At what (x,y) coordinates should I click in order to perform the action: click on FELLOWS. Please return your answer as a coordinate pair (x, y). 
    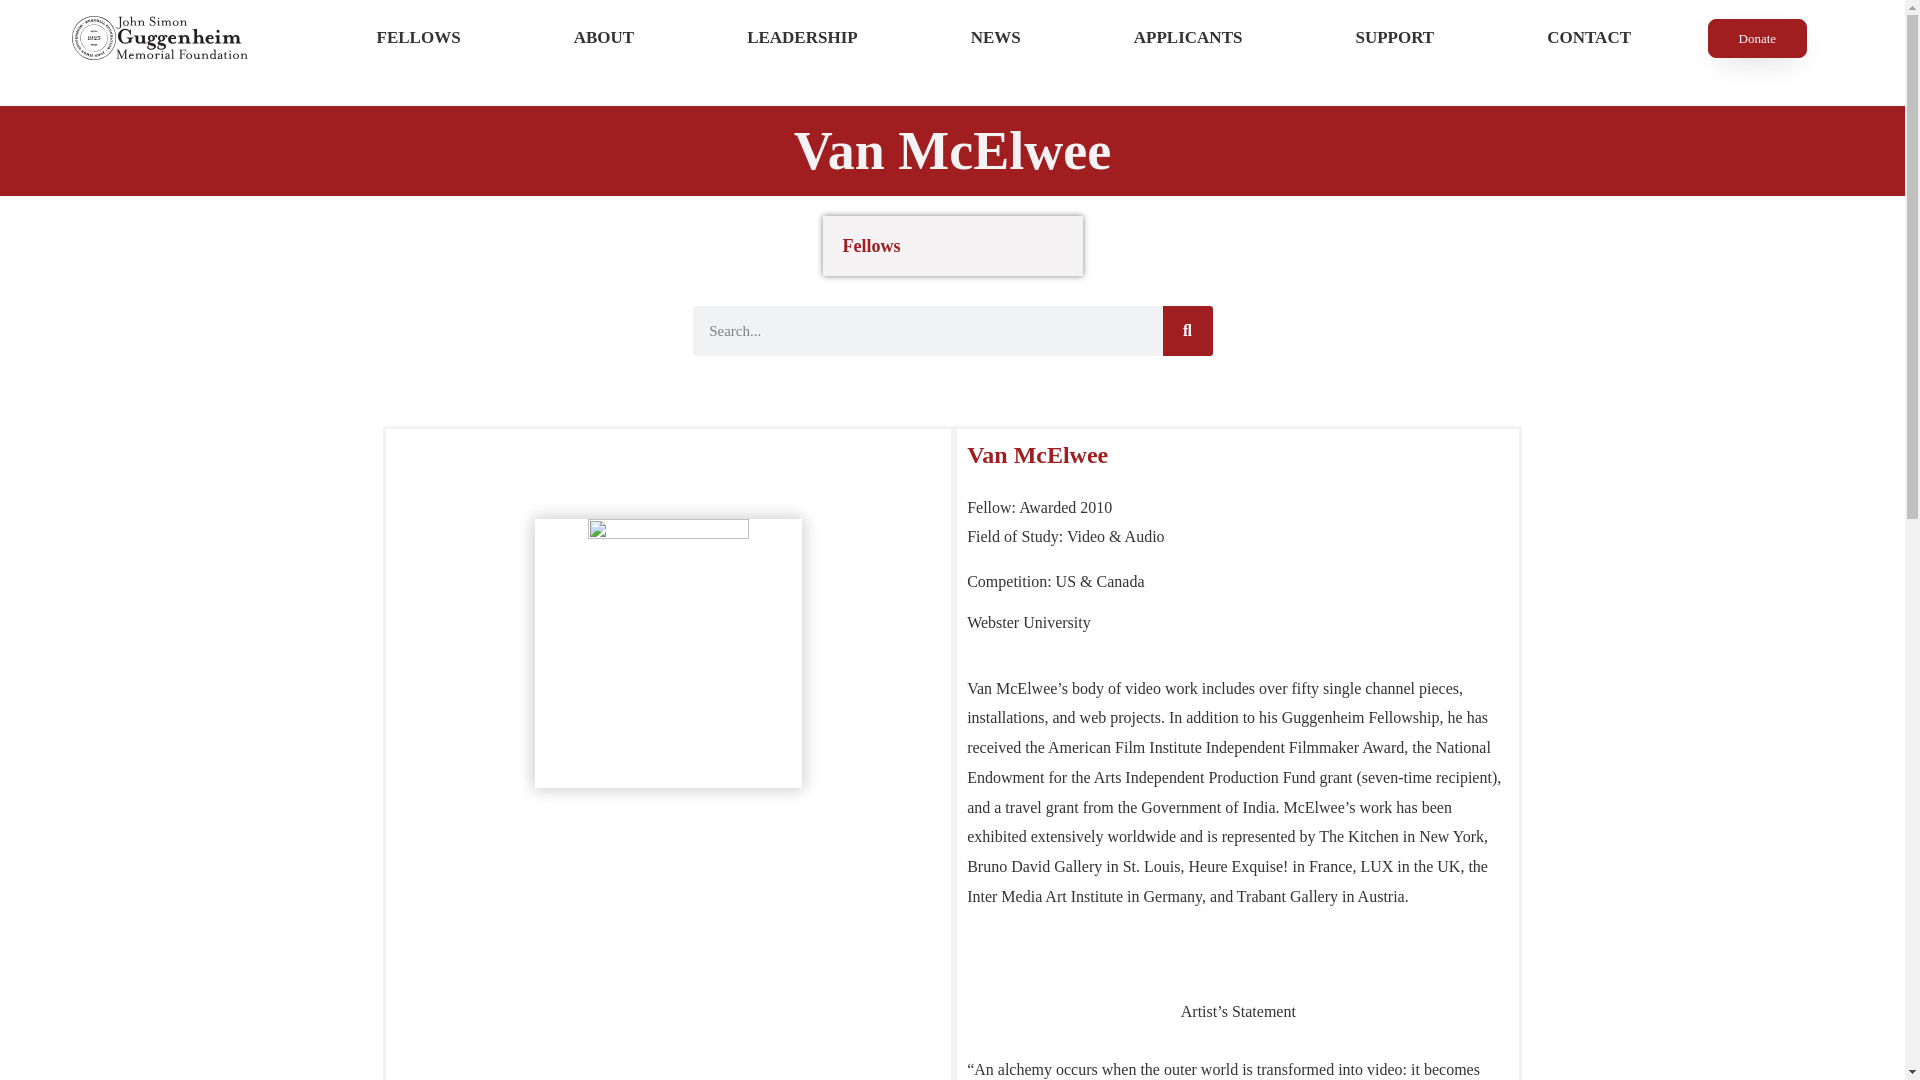
    Looking at the image, I should click on (418, 38).